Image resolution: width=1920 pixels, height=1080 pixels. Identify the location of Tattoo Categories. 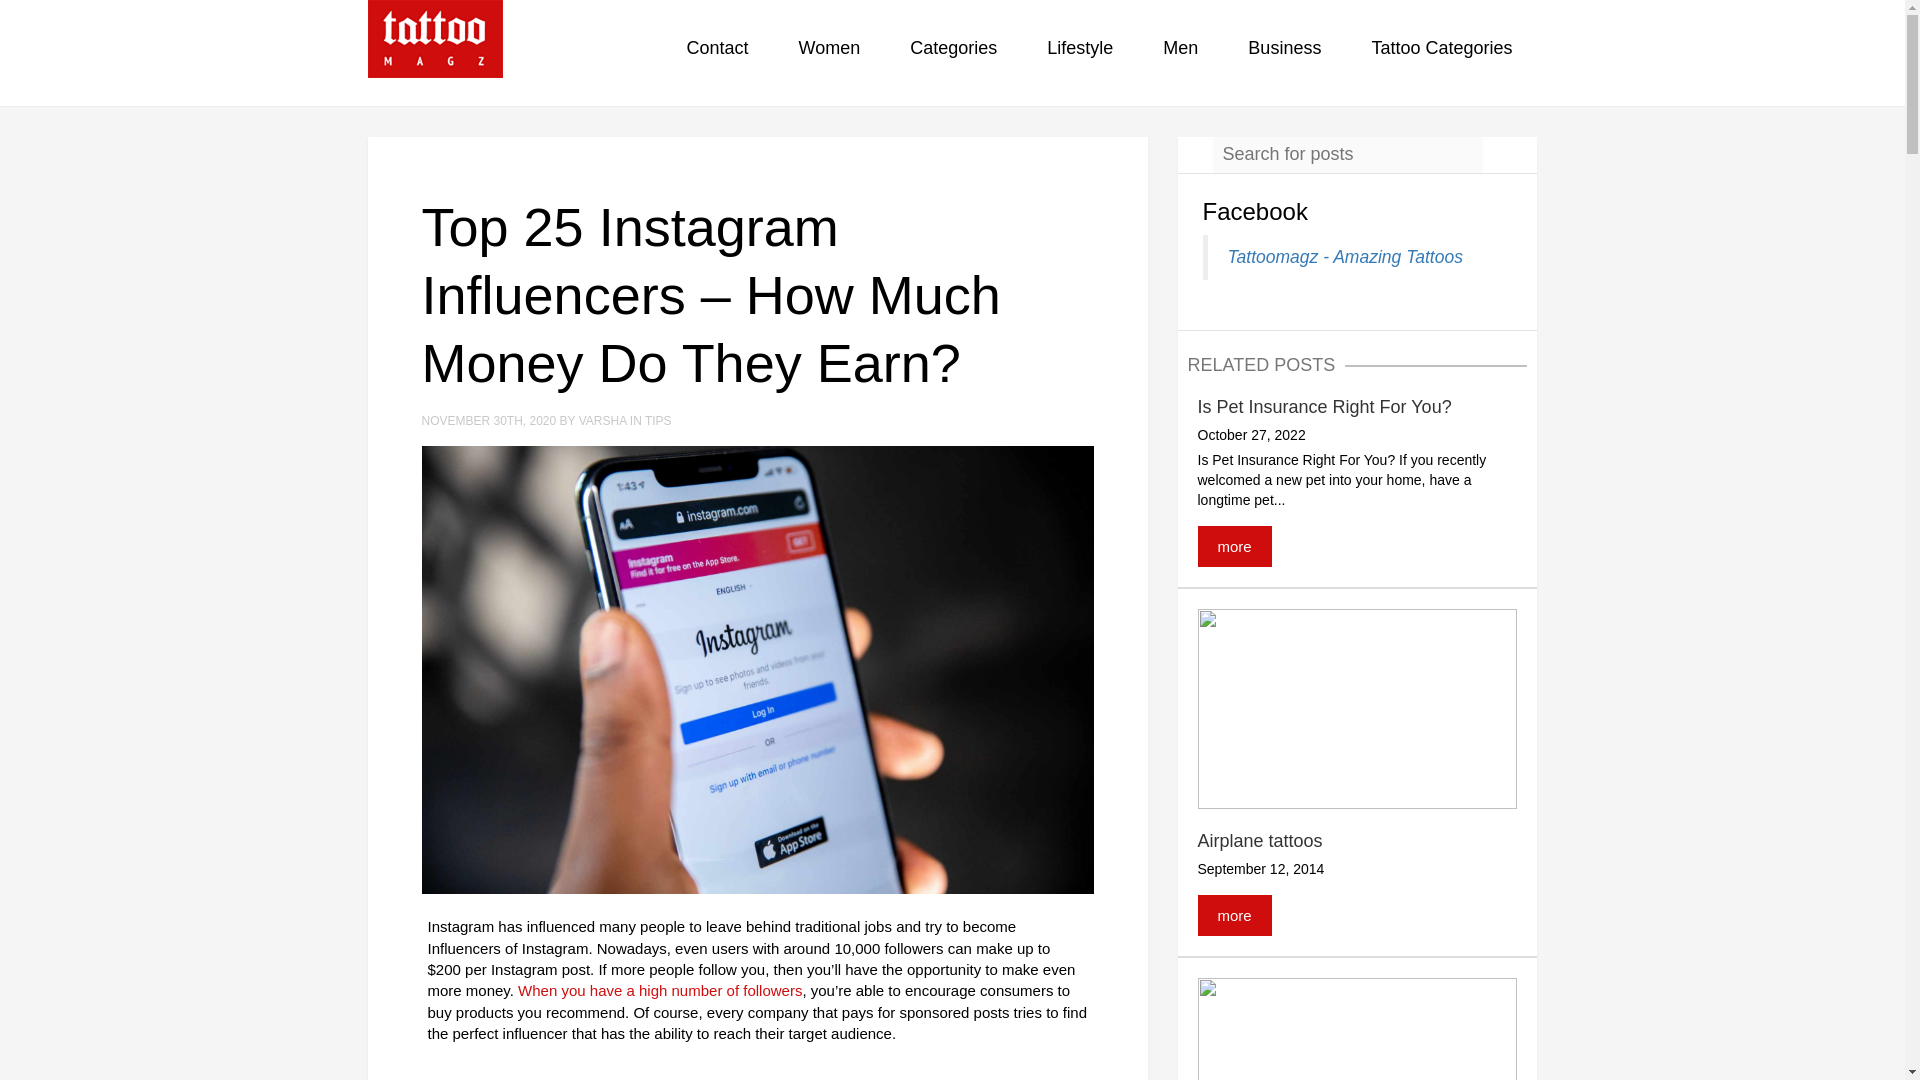
(1440, 52).